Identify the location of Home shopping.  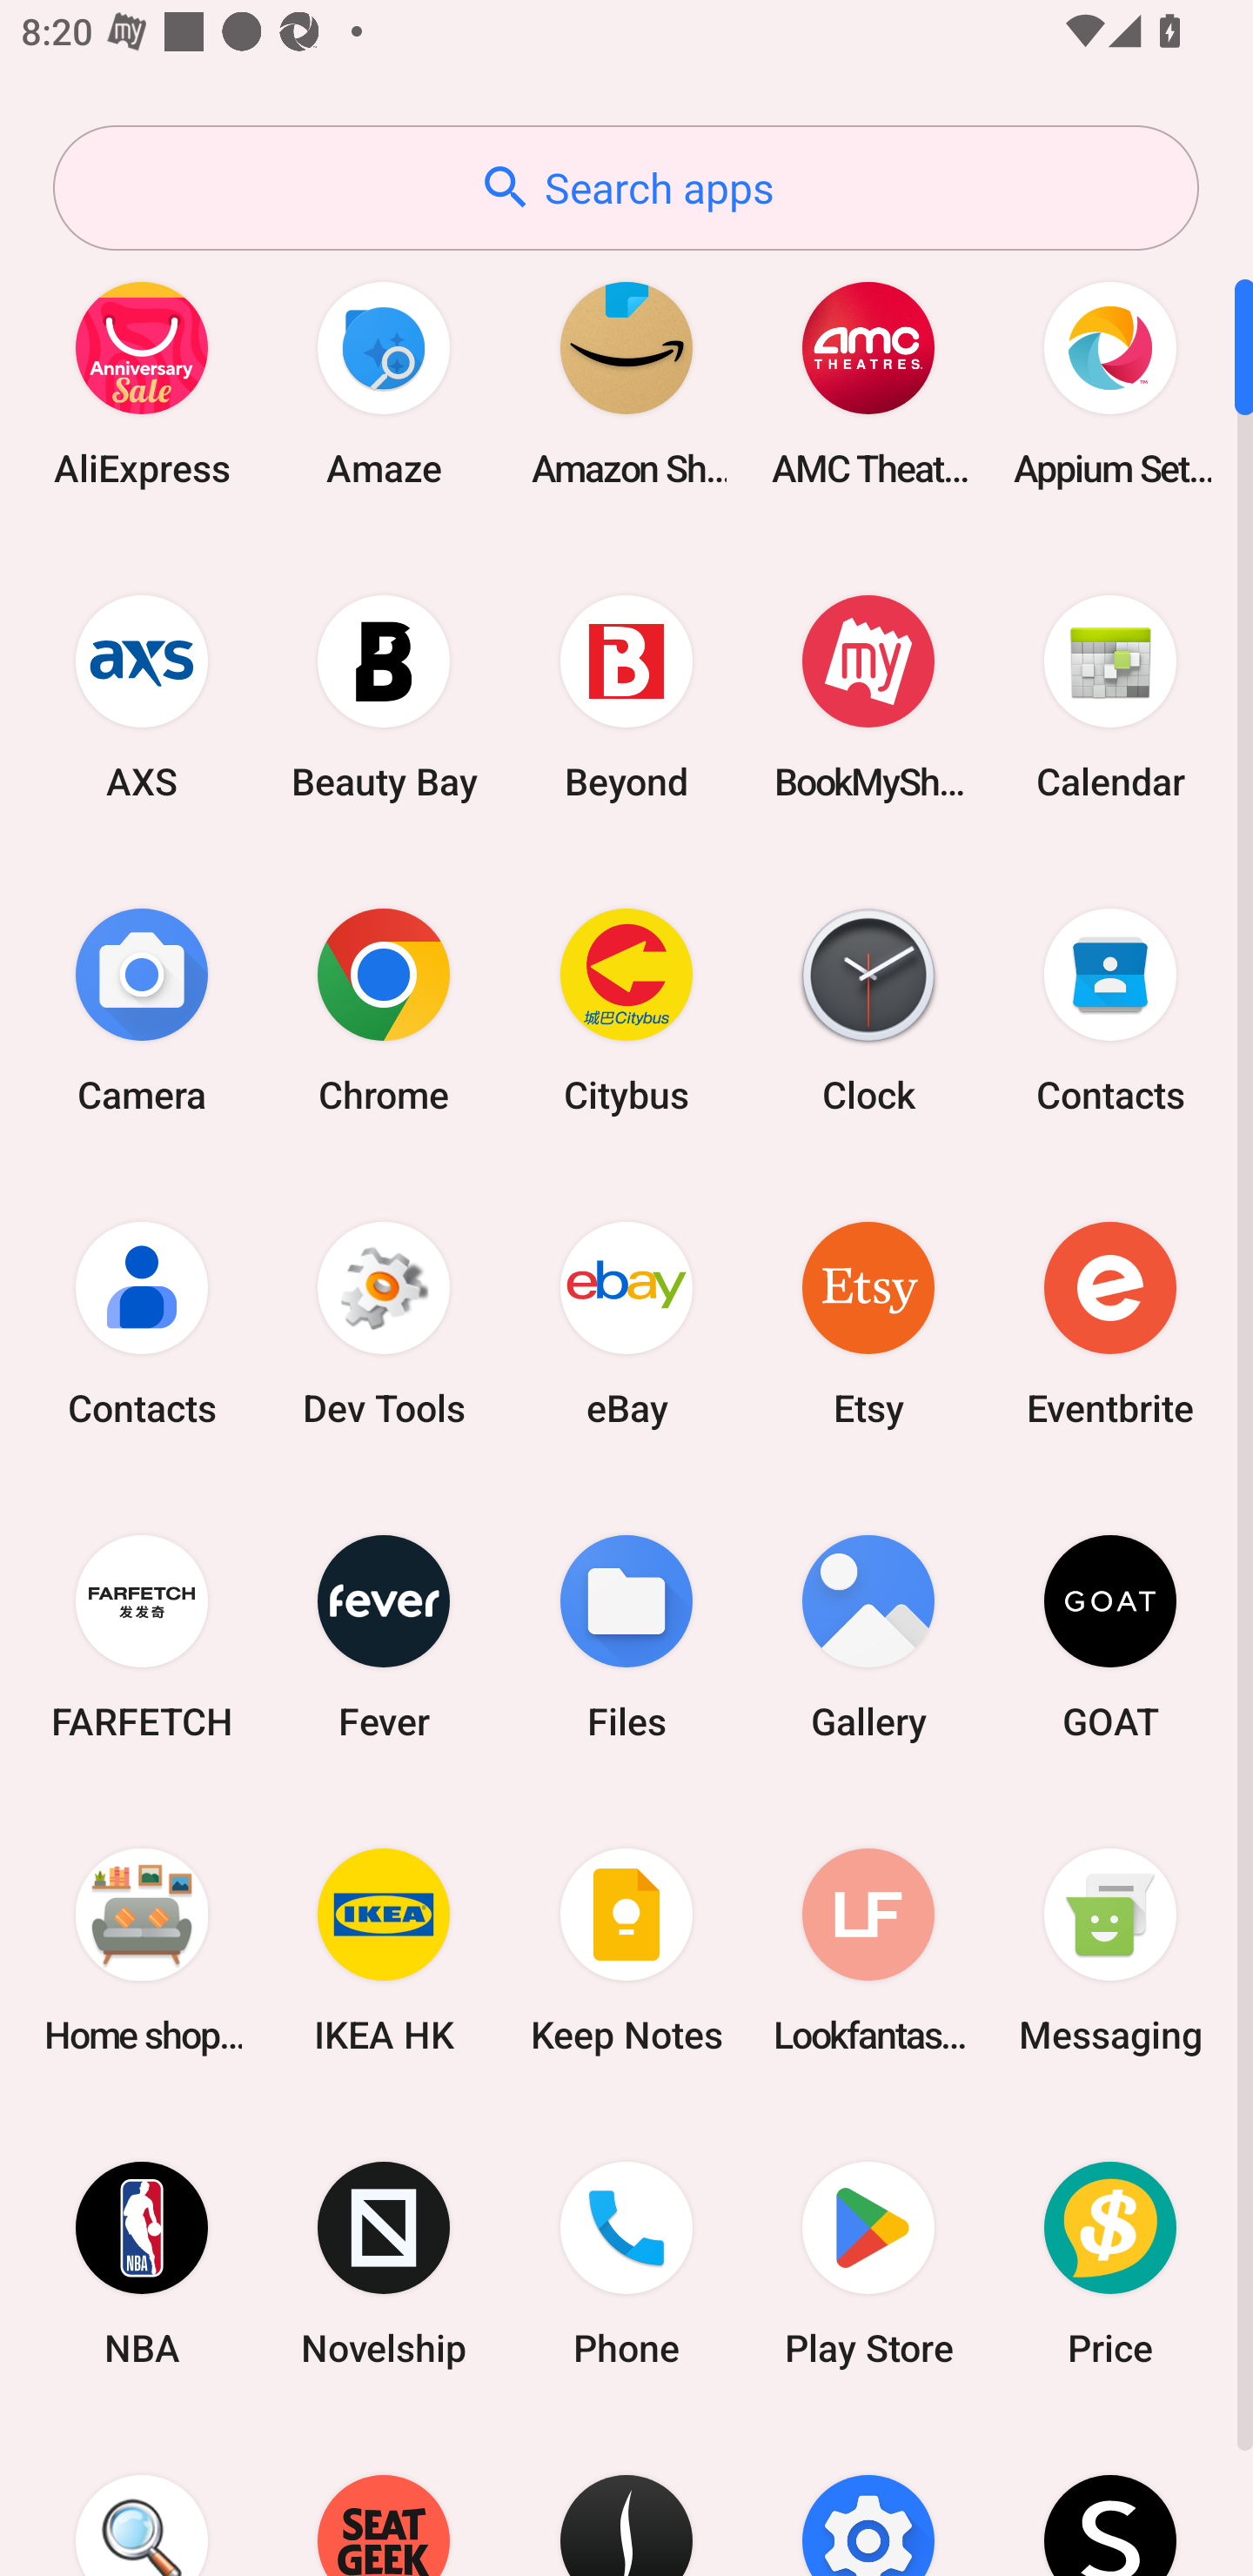
(142, 1949).